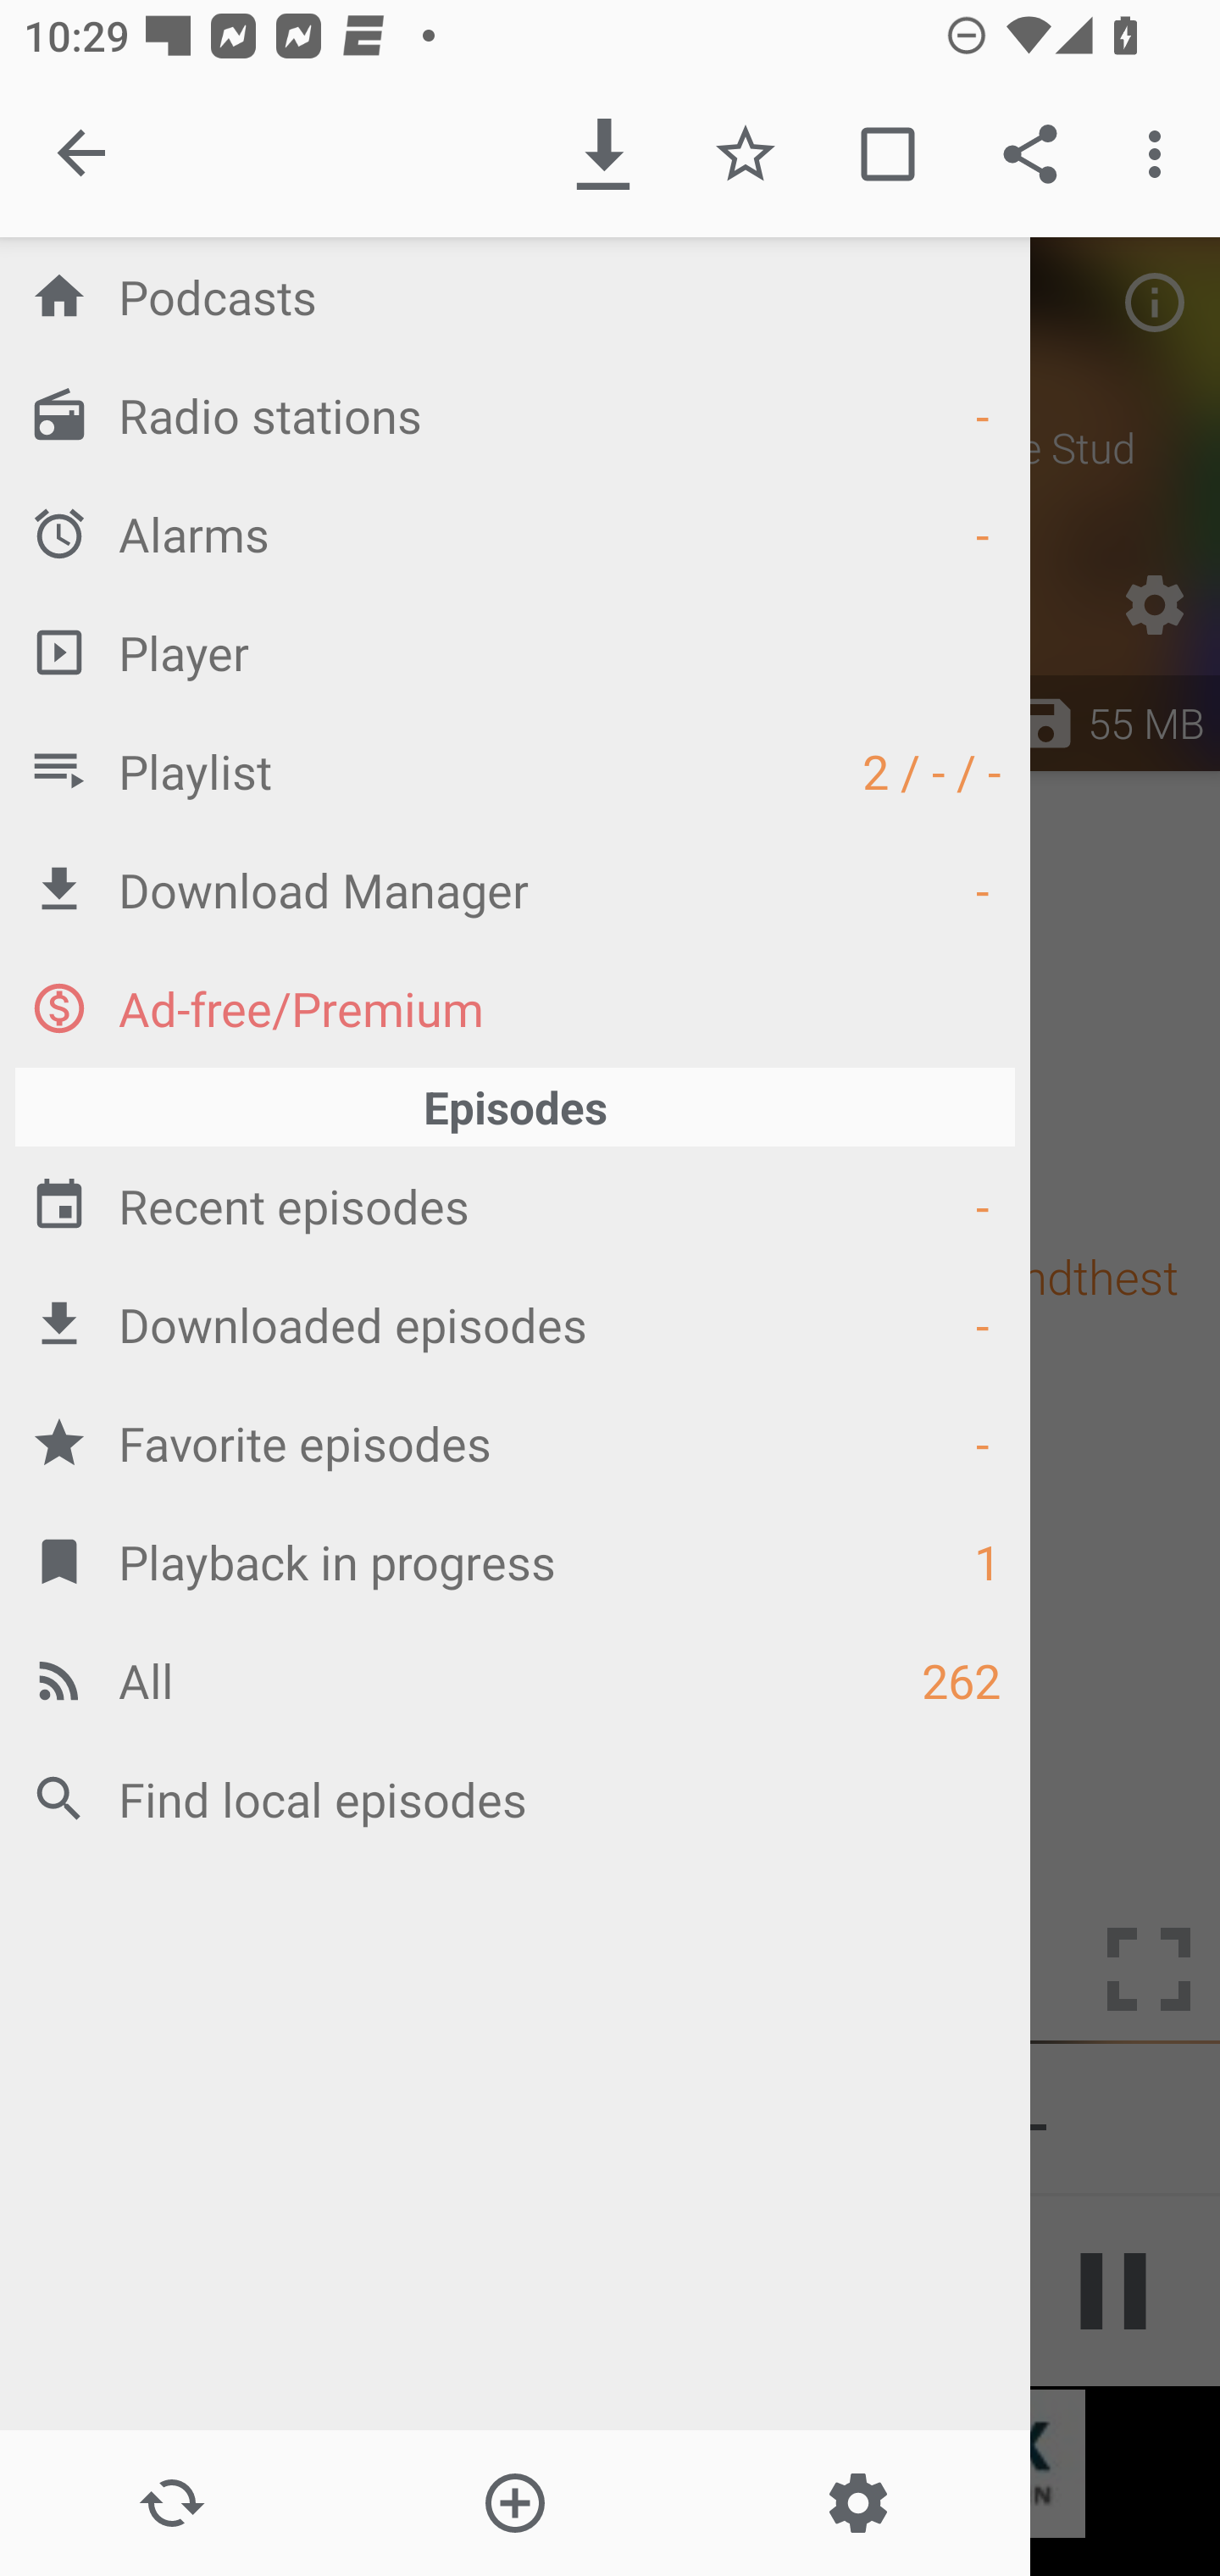 The width and height of the screenshot is (1220, 2576). Describe the element at coordinates (171, 2503) in the screenshot. I see `Update` at that location.